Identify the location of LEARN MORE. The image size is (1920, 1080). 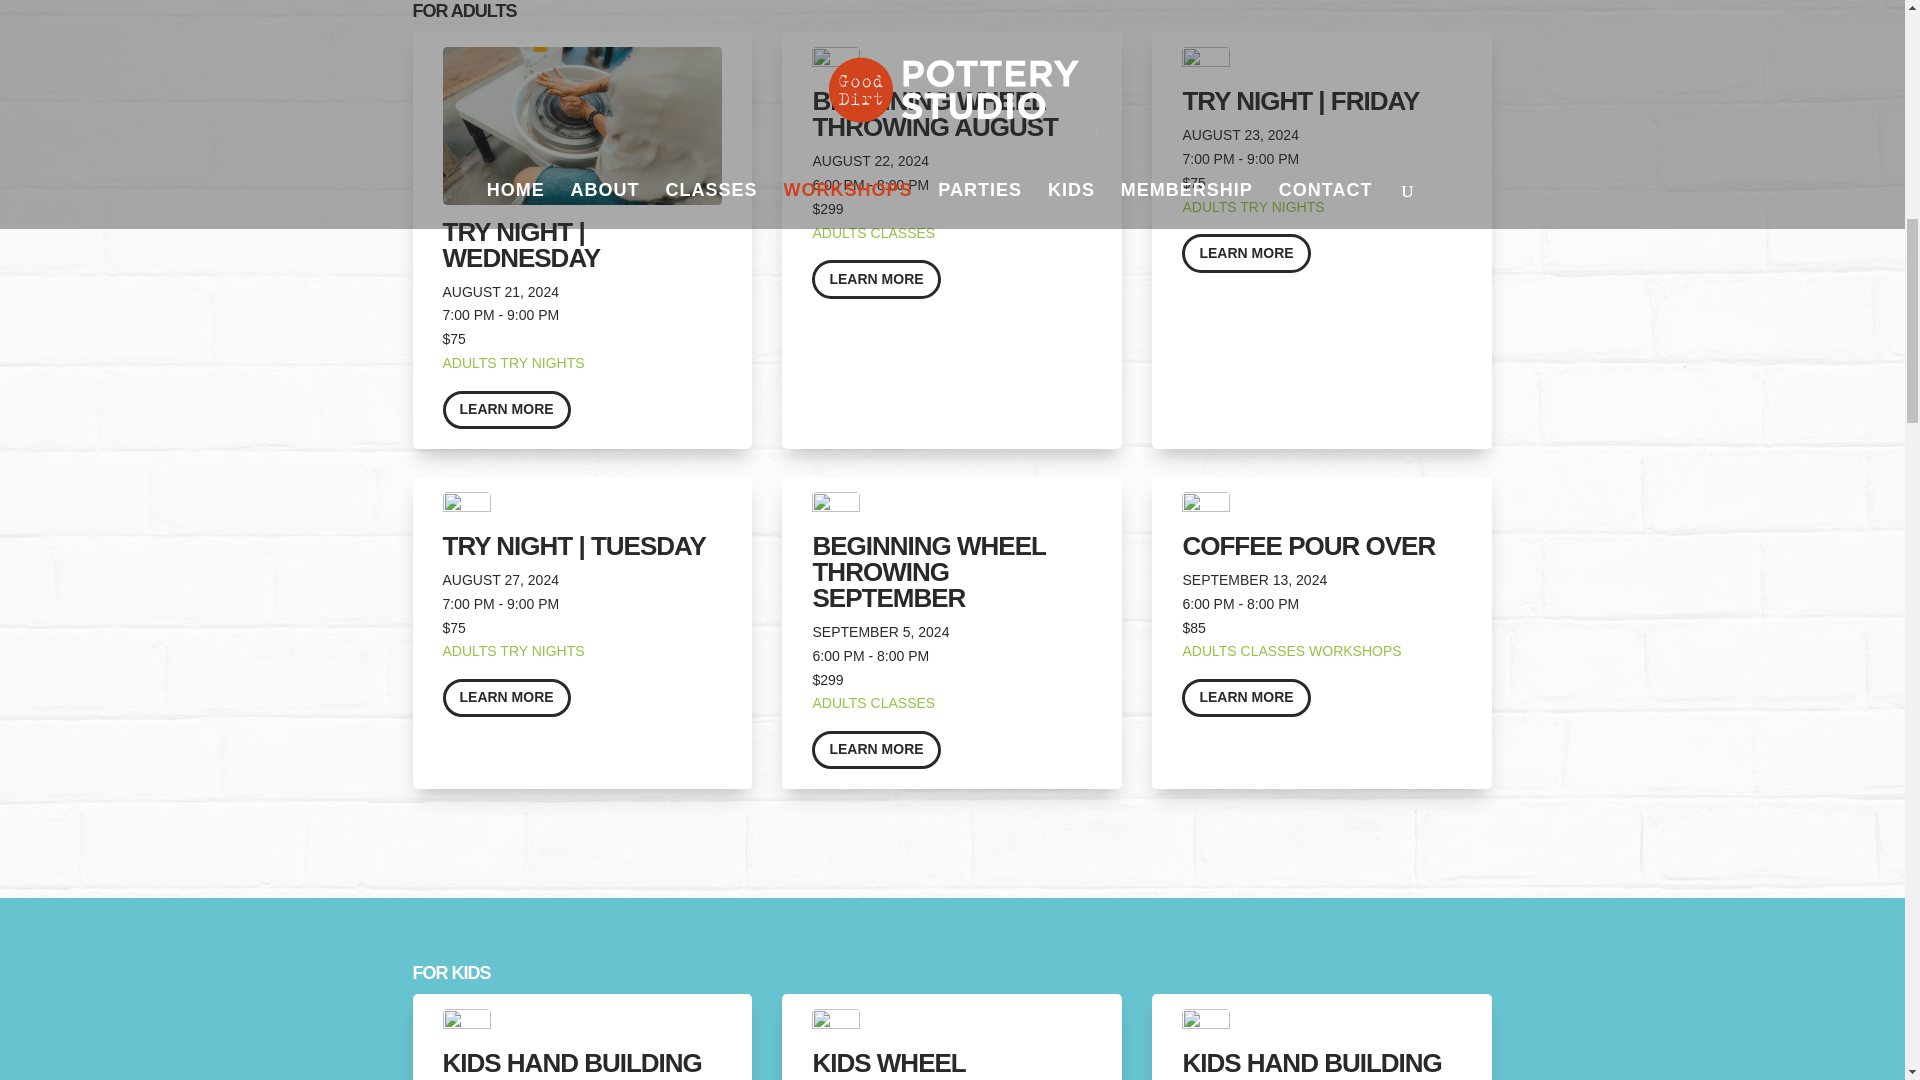
(876, 279).